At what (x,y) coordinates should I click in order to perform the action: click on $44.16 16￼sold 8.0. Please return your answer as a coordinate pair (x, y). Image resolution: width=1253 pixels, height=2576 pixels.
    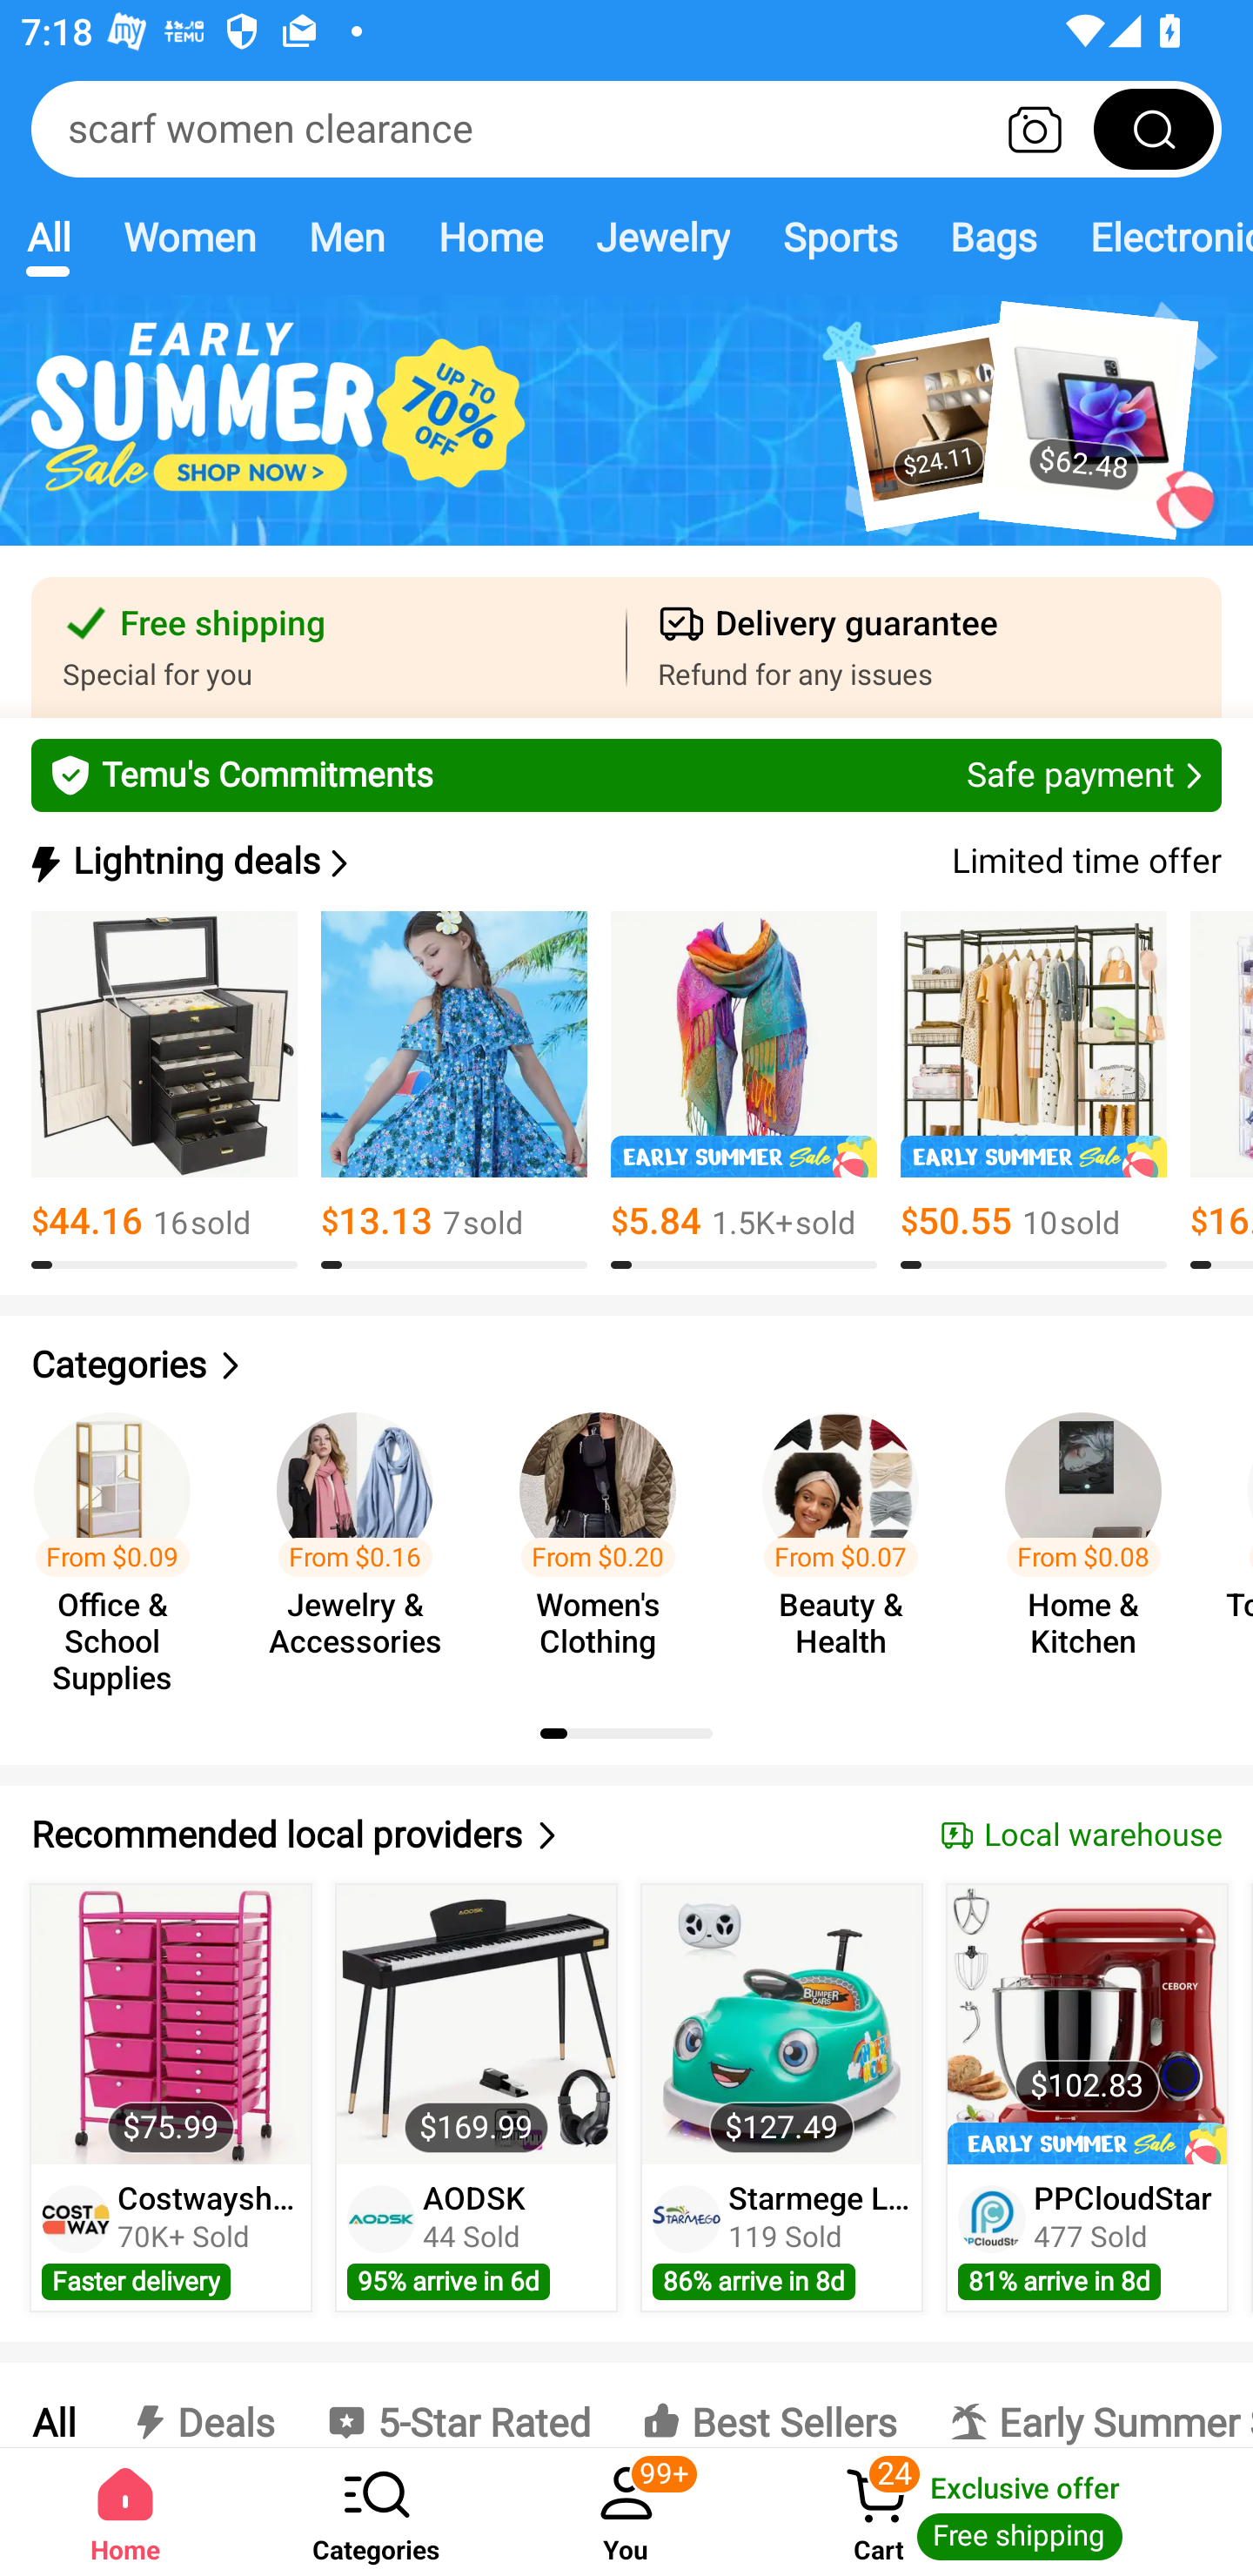
    Looking at the image, I should click on (164, 1090).